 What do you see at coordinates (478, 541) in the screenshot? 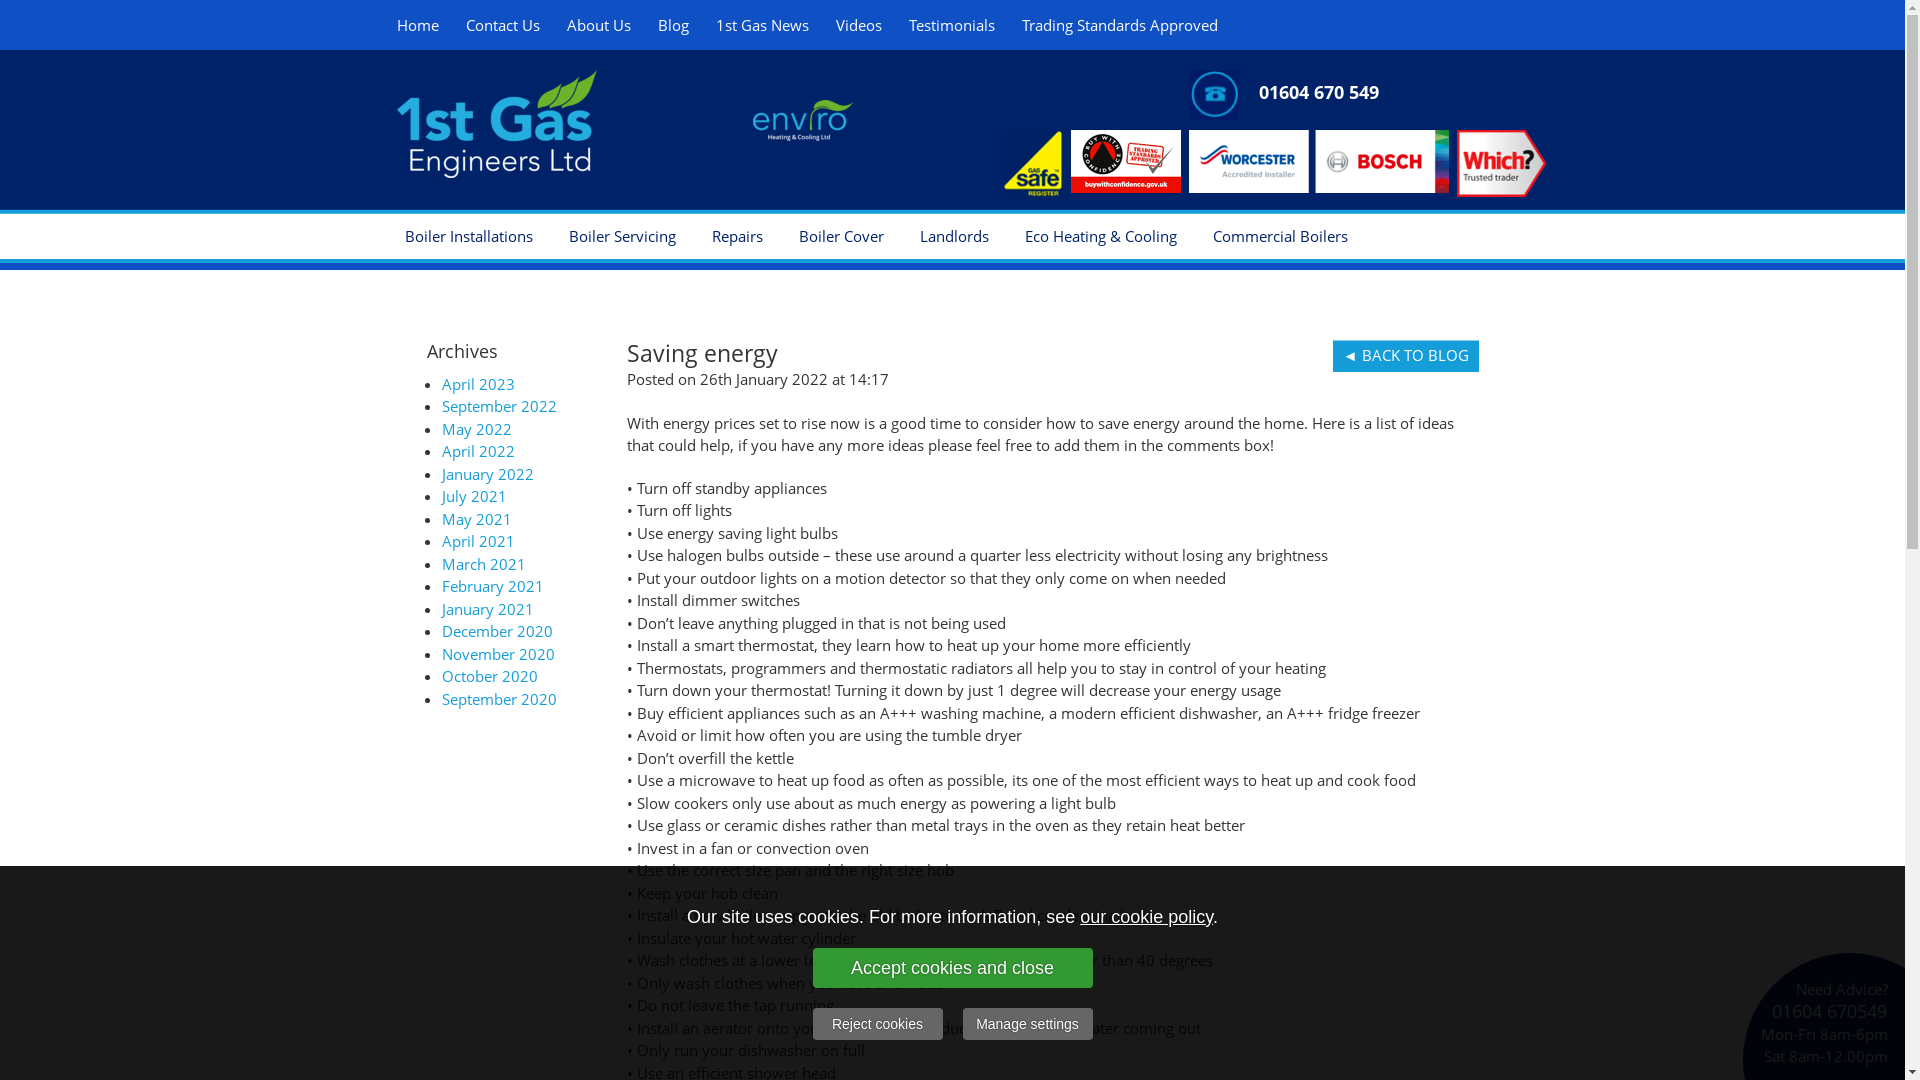
I see `April 2021` at bounding box center [478, 541].